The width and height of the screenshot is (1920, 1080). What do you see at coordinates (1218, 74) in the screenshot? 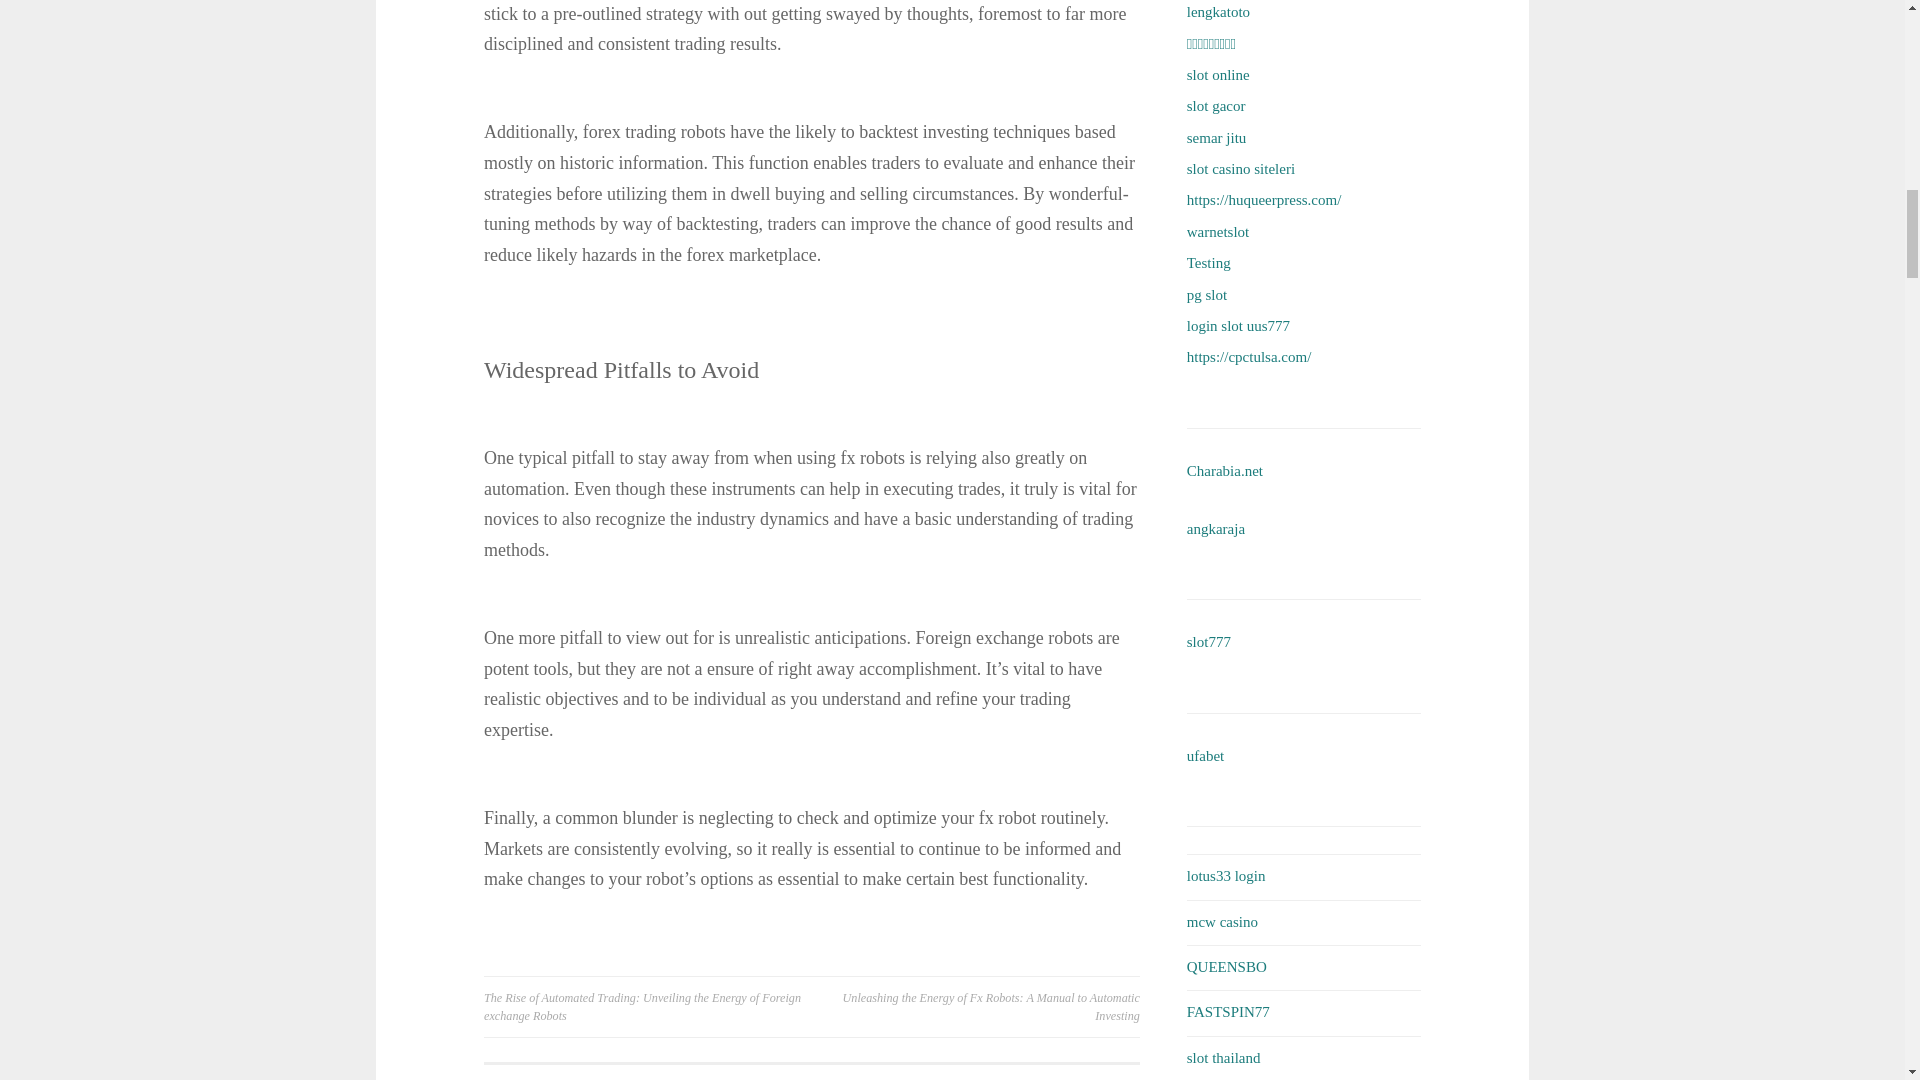
I see `slot online` at bounding box center [1218, 74].